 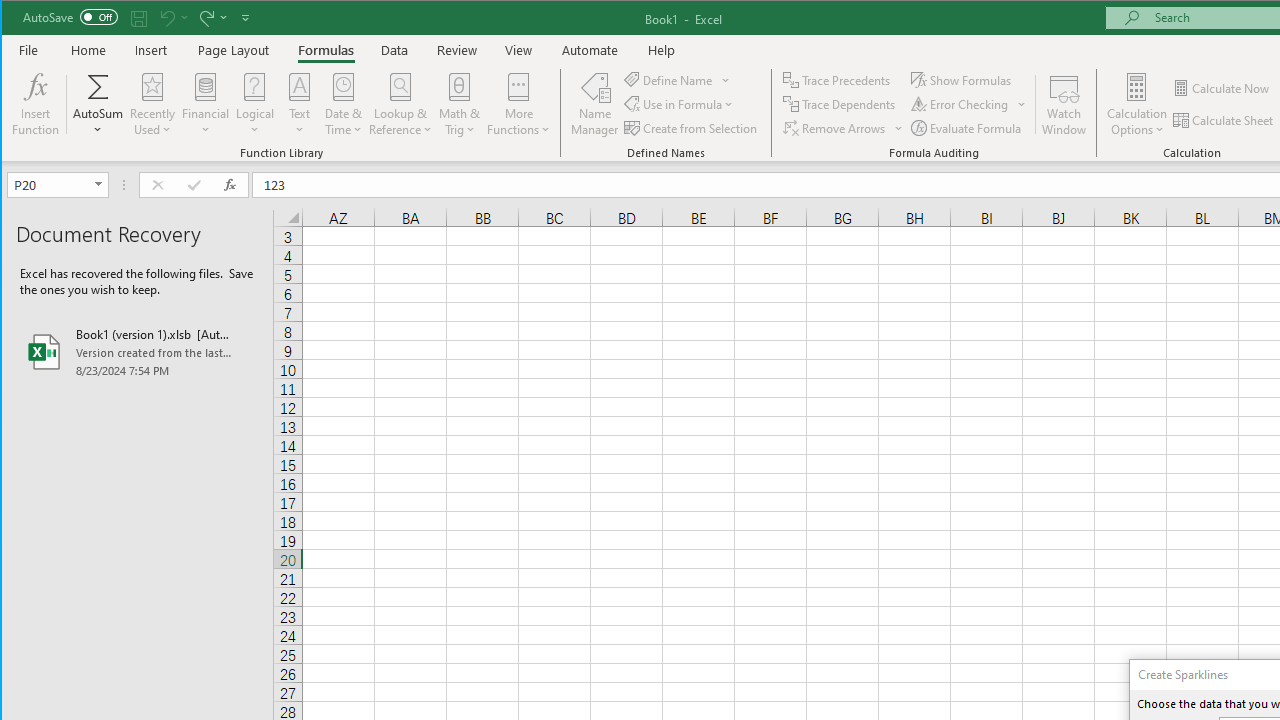 I want to click on Remove Arrows, so click(x=836, y=128).